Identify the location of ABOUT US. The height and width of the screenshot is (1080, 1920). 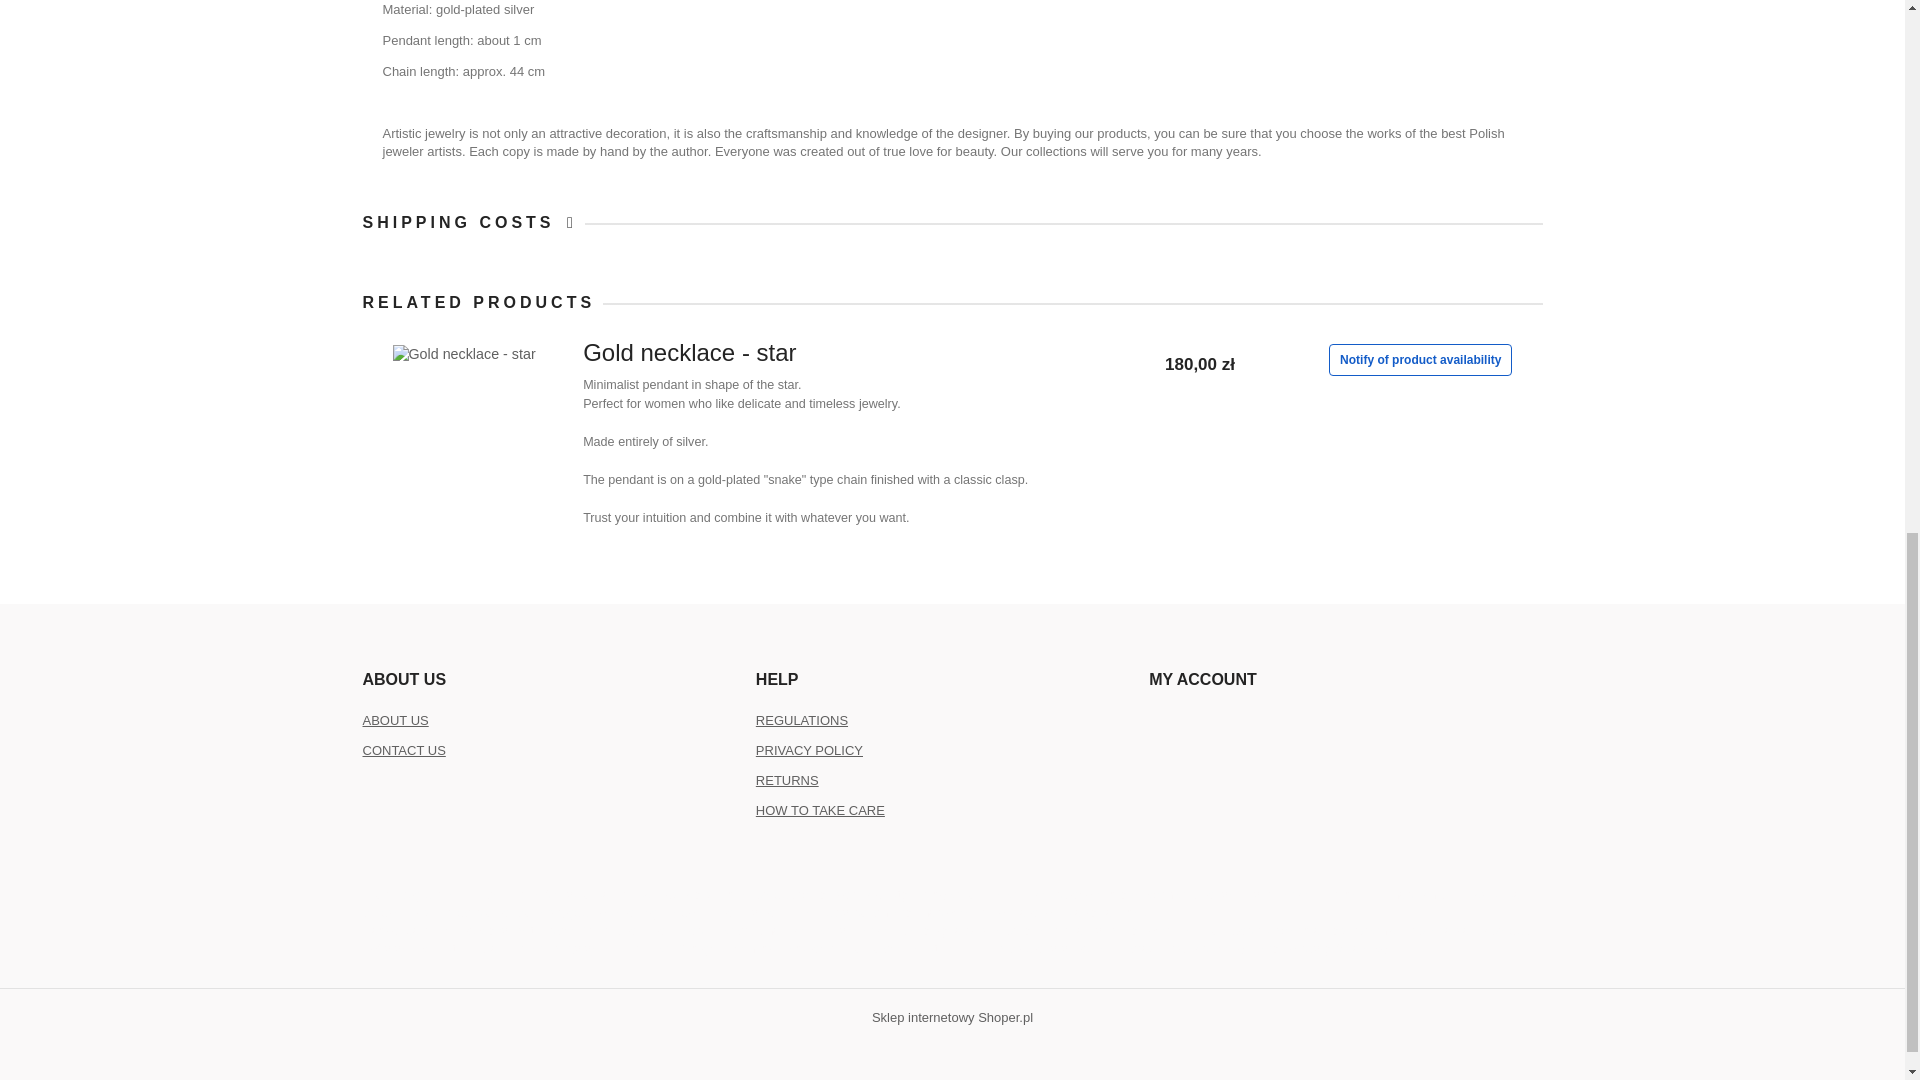
(395, 720).